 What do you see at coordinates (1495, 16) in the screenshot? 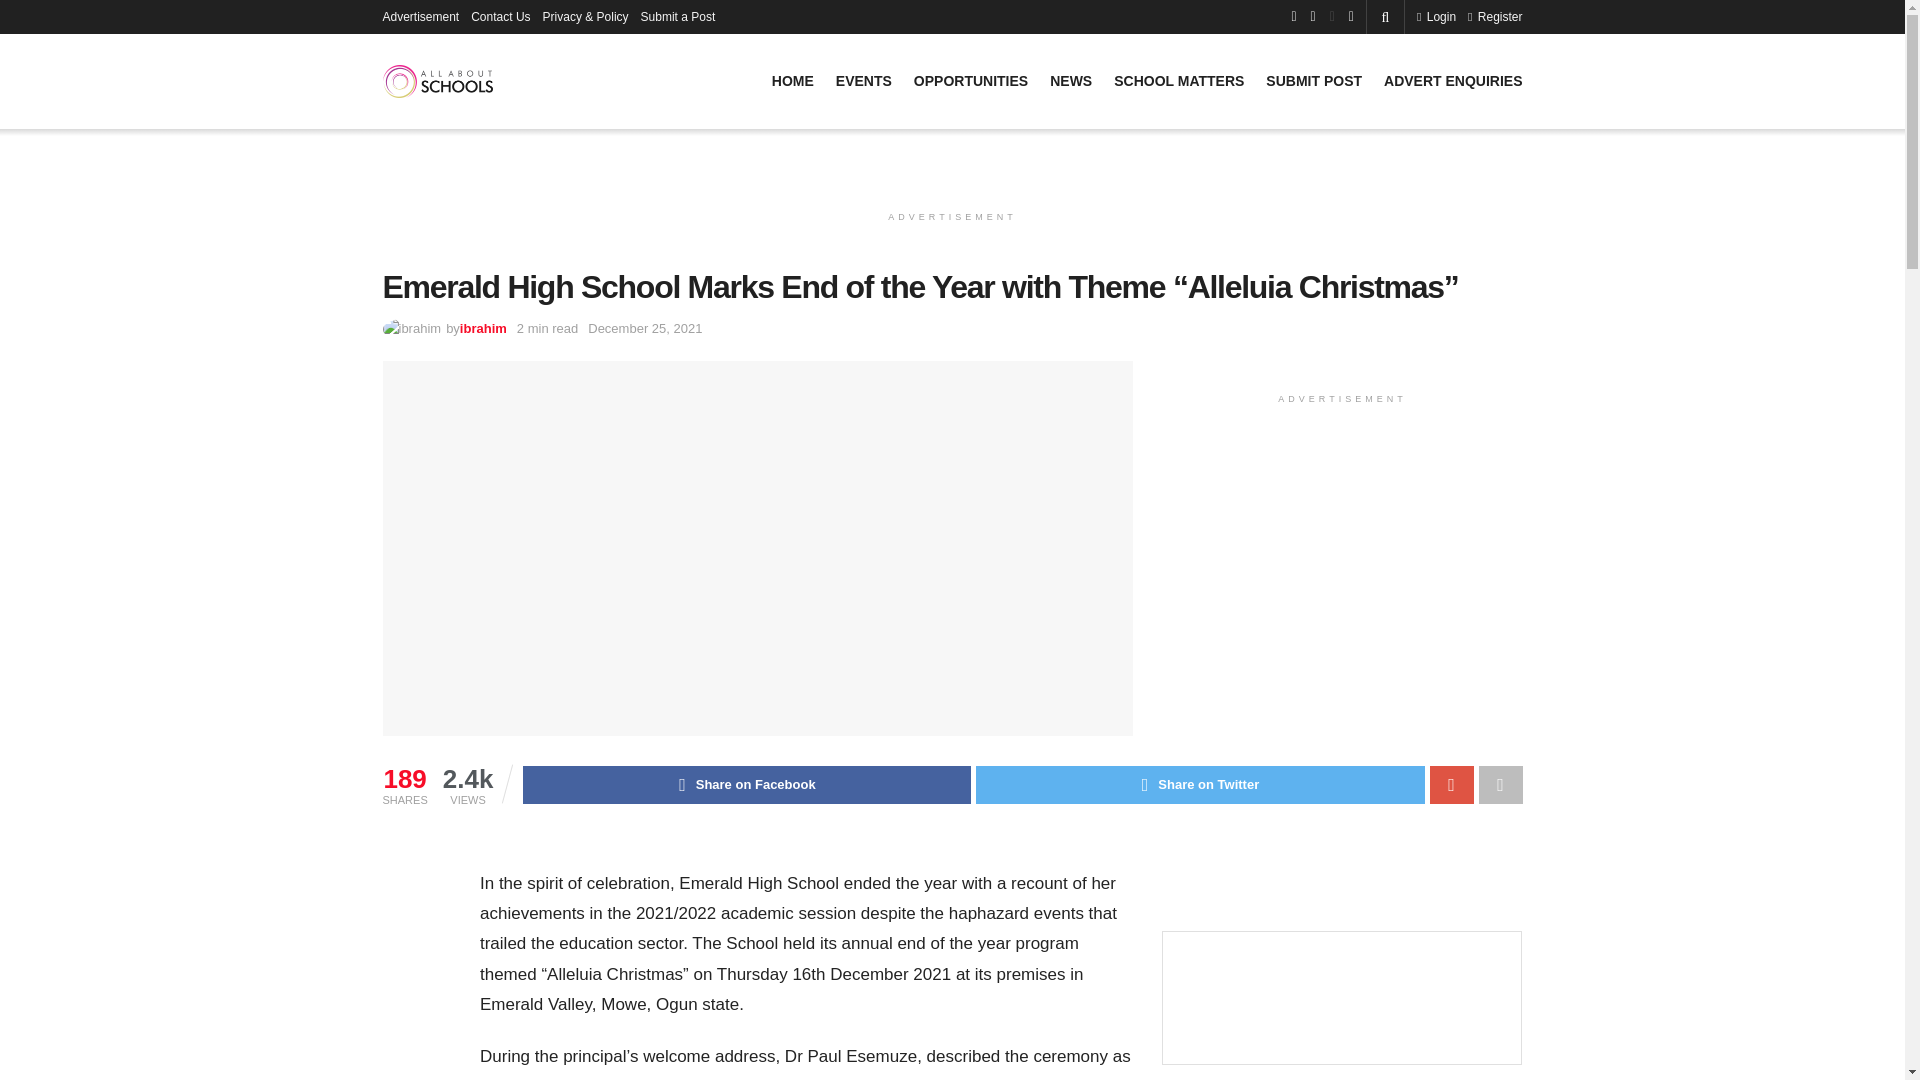
I see `Register` at bounding box center [1495, 16].